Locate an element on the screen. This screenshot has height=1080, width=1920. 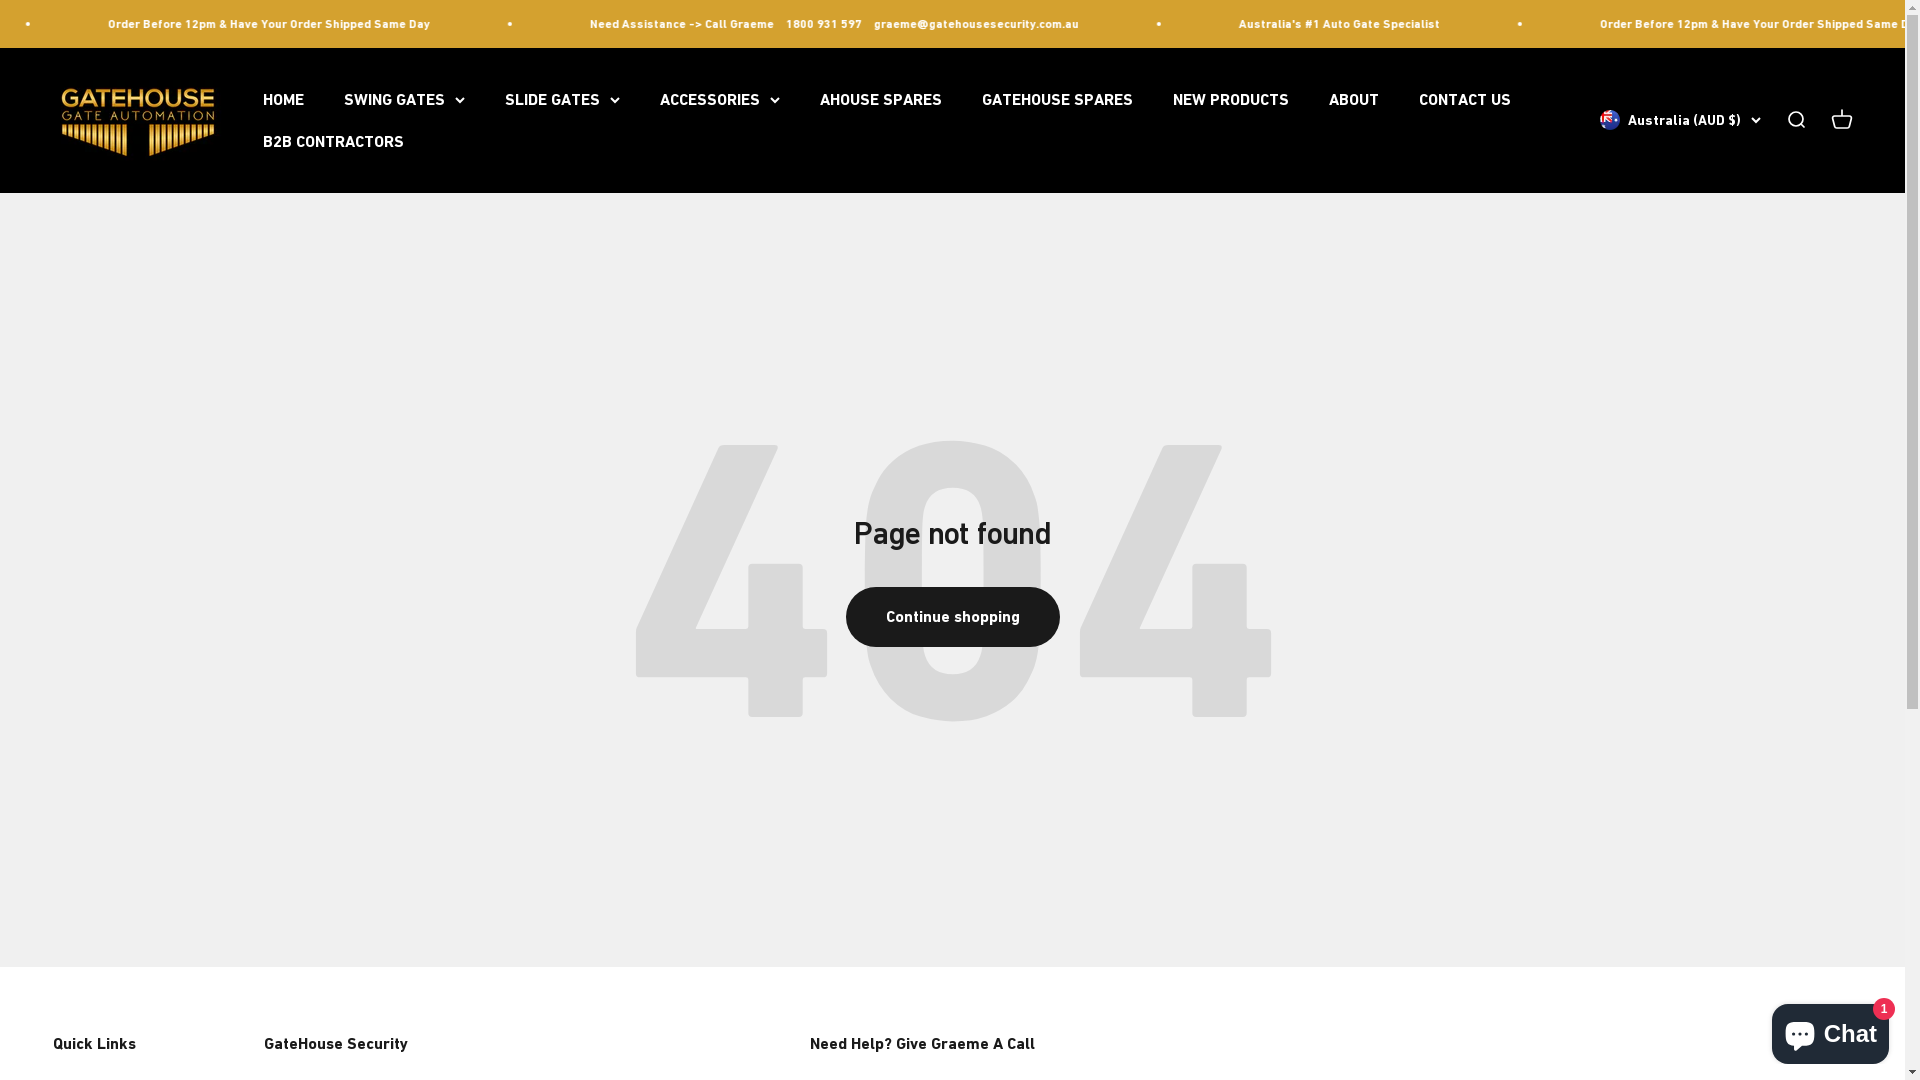
AHOUSE SPARES is located at coordinates (881, 100).